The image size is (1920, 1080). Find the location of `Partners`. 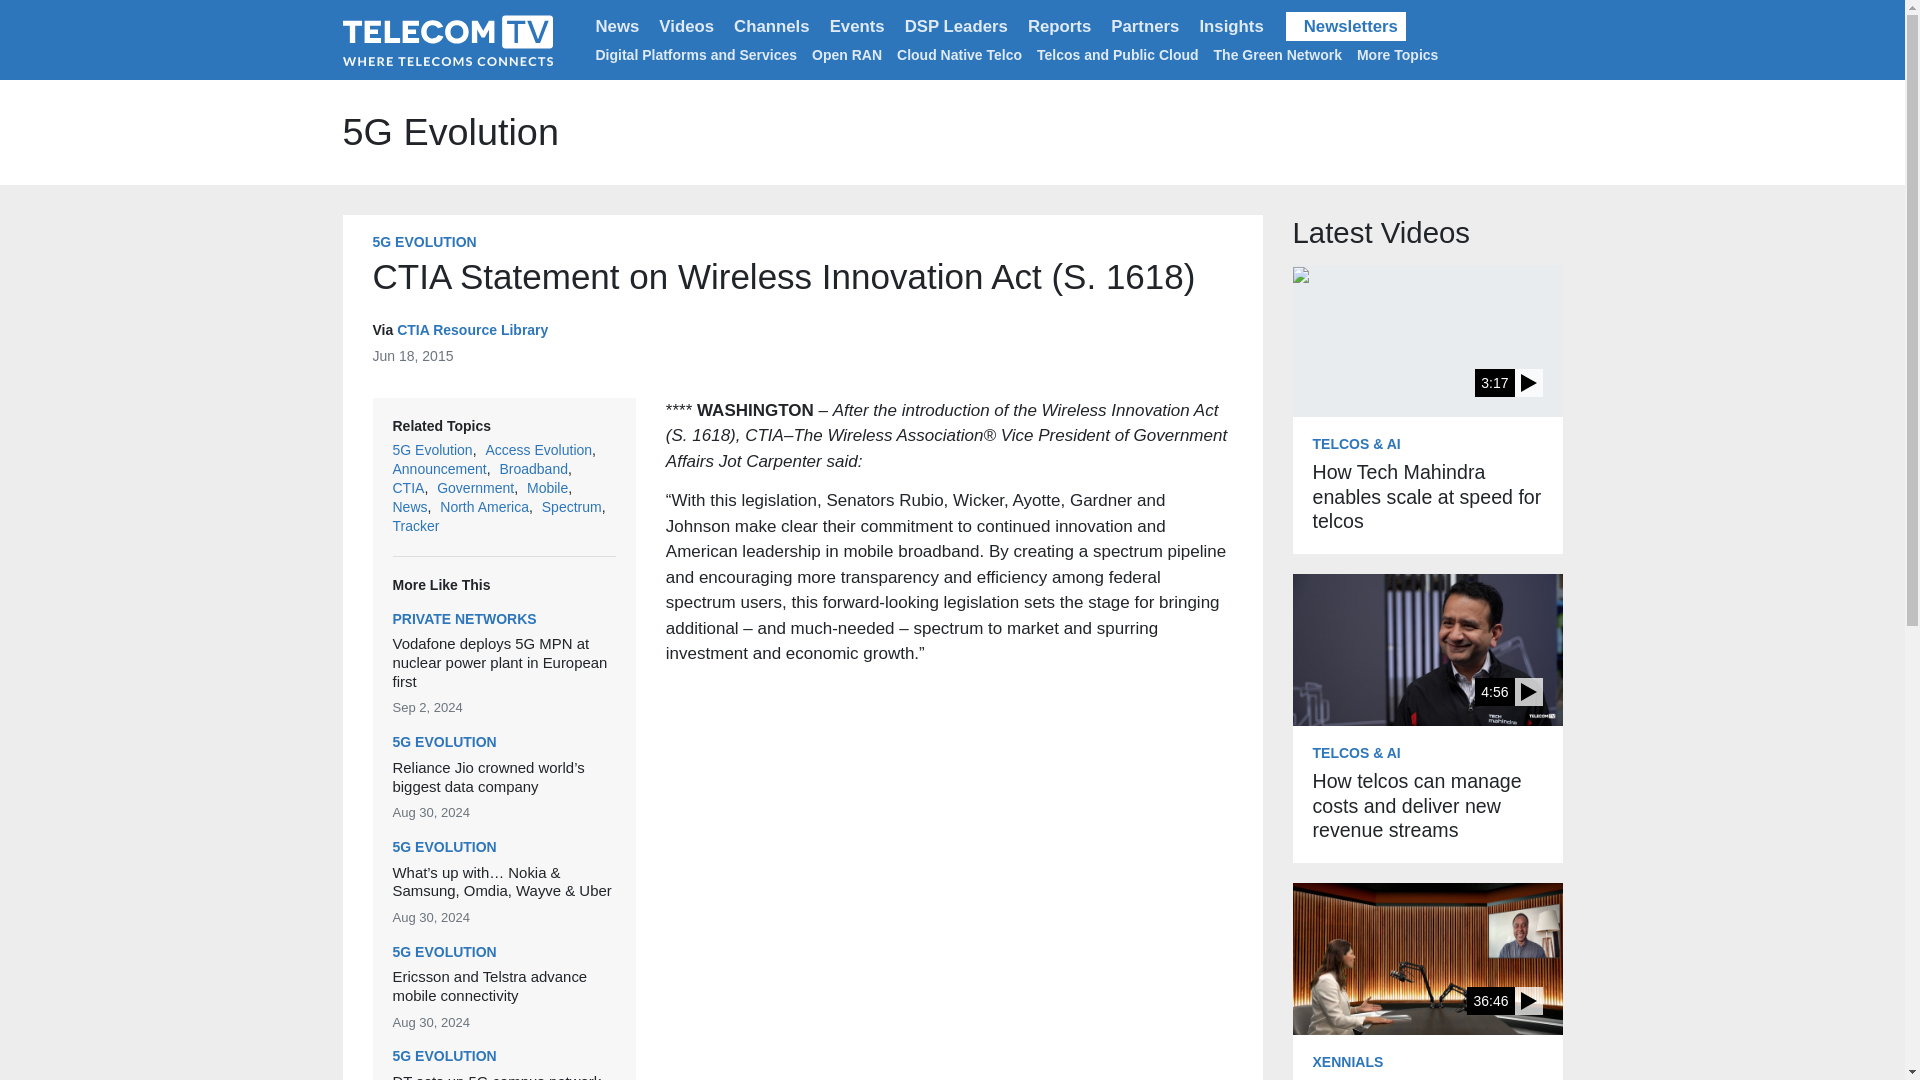

Partners is located at coordinates (1144, 26).